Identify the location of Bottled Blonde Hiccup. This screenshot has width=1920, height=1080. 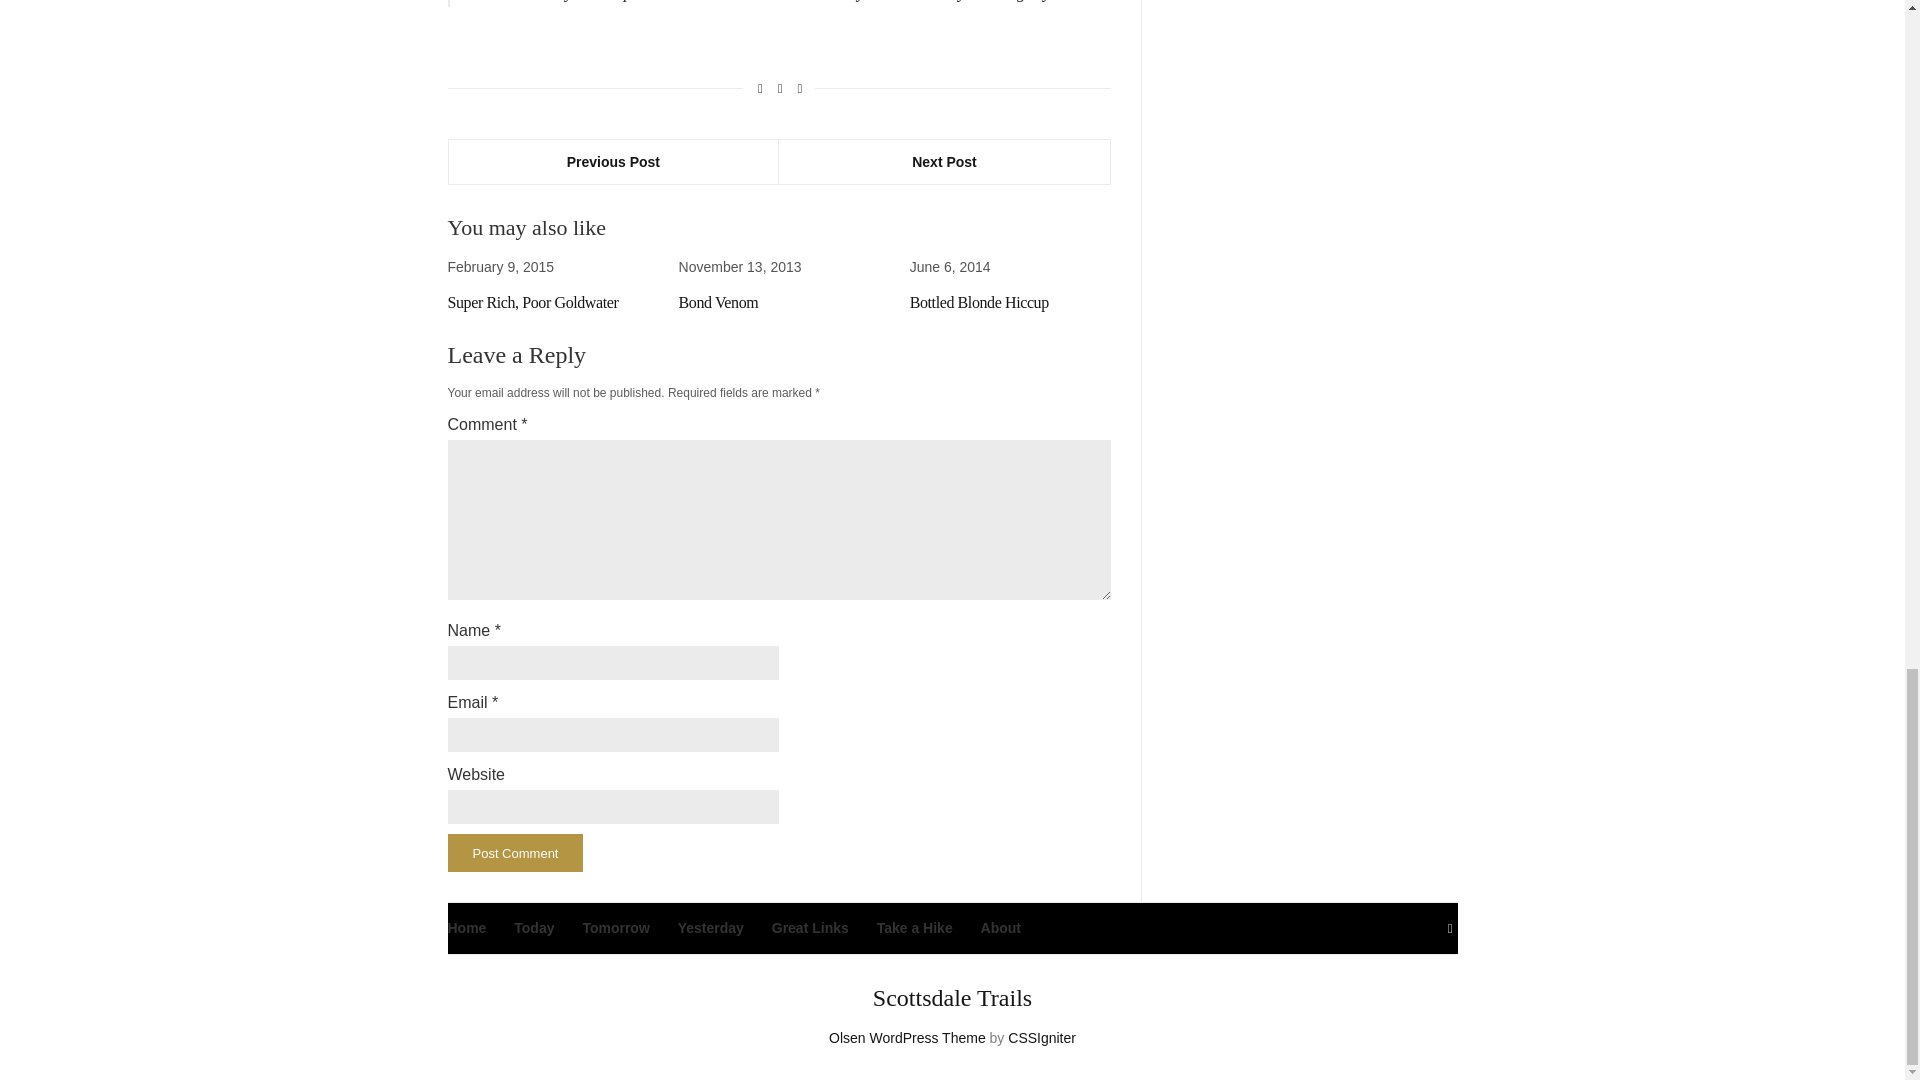
(979, 302).